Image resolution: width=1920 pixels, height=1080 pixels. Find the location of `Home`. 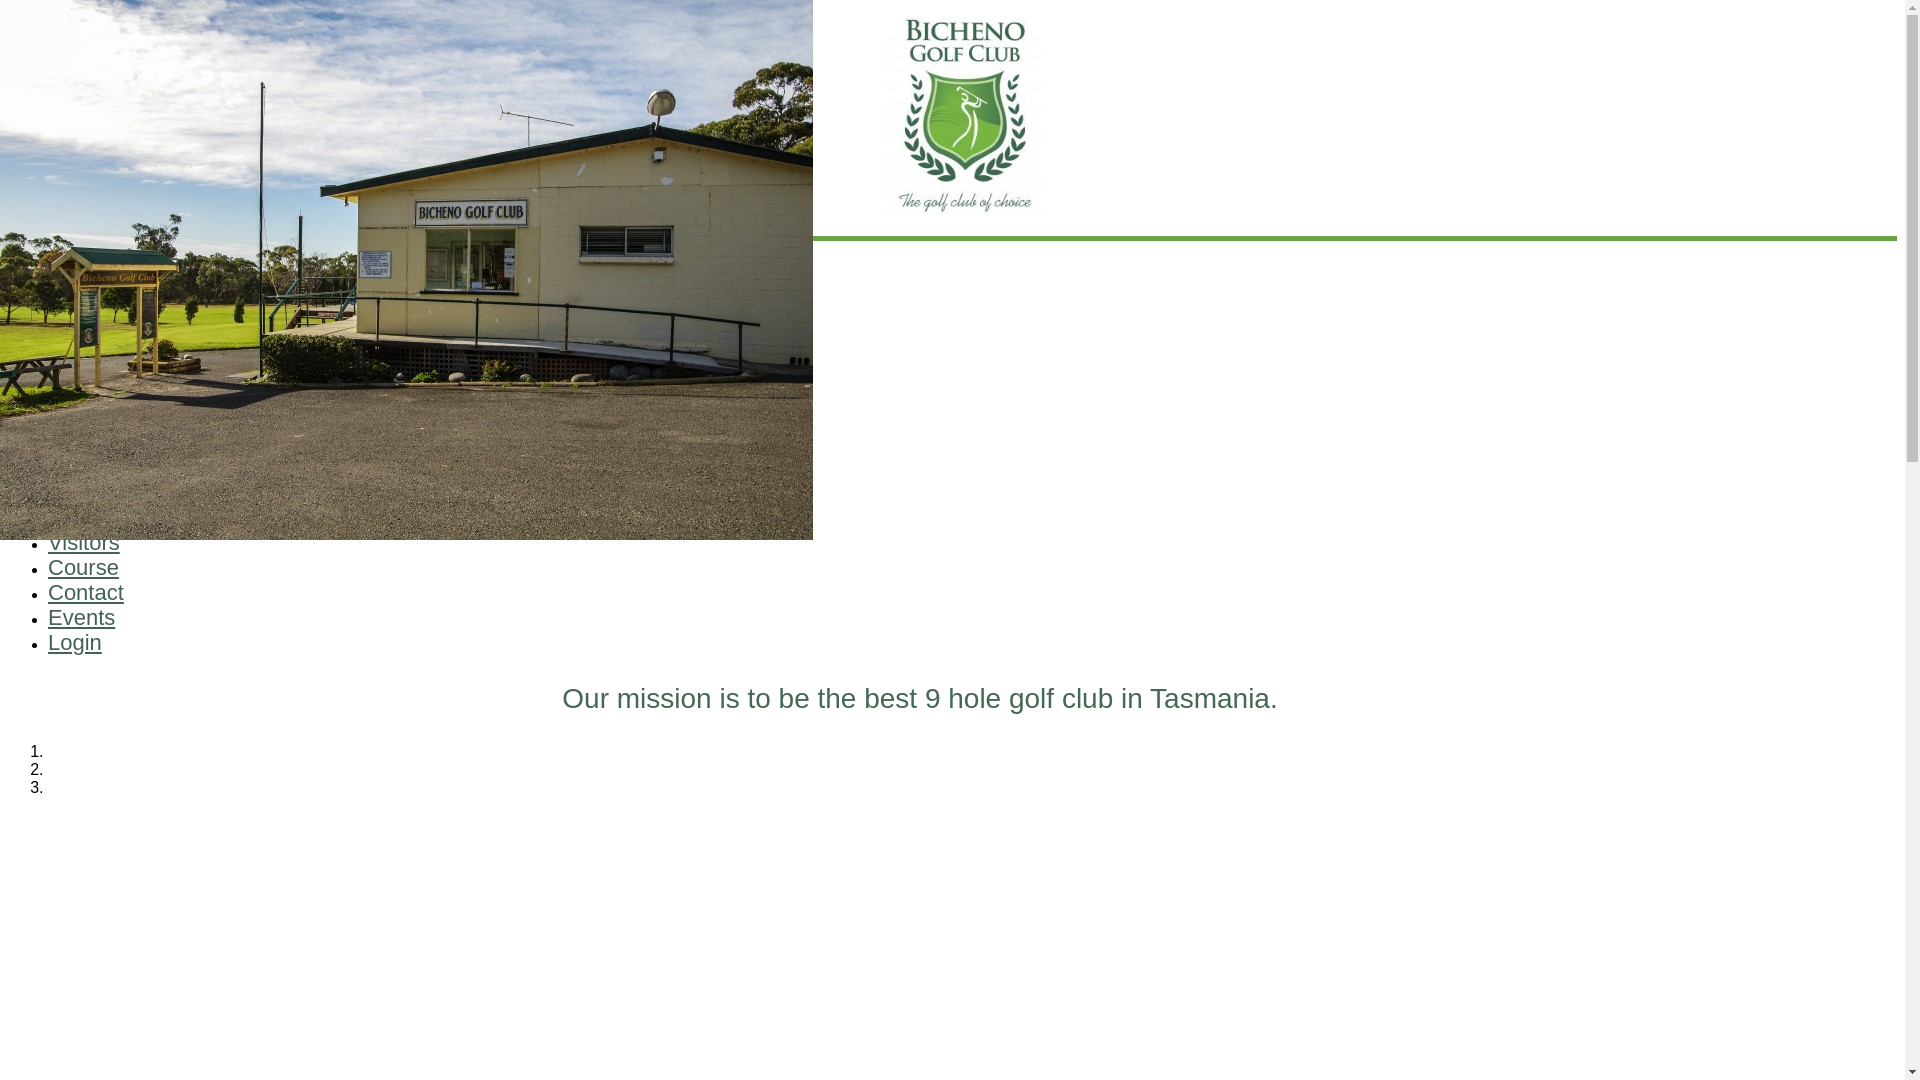

Home is located at coordinates (78, 288).